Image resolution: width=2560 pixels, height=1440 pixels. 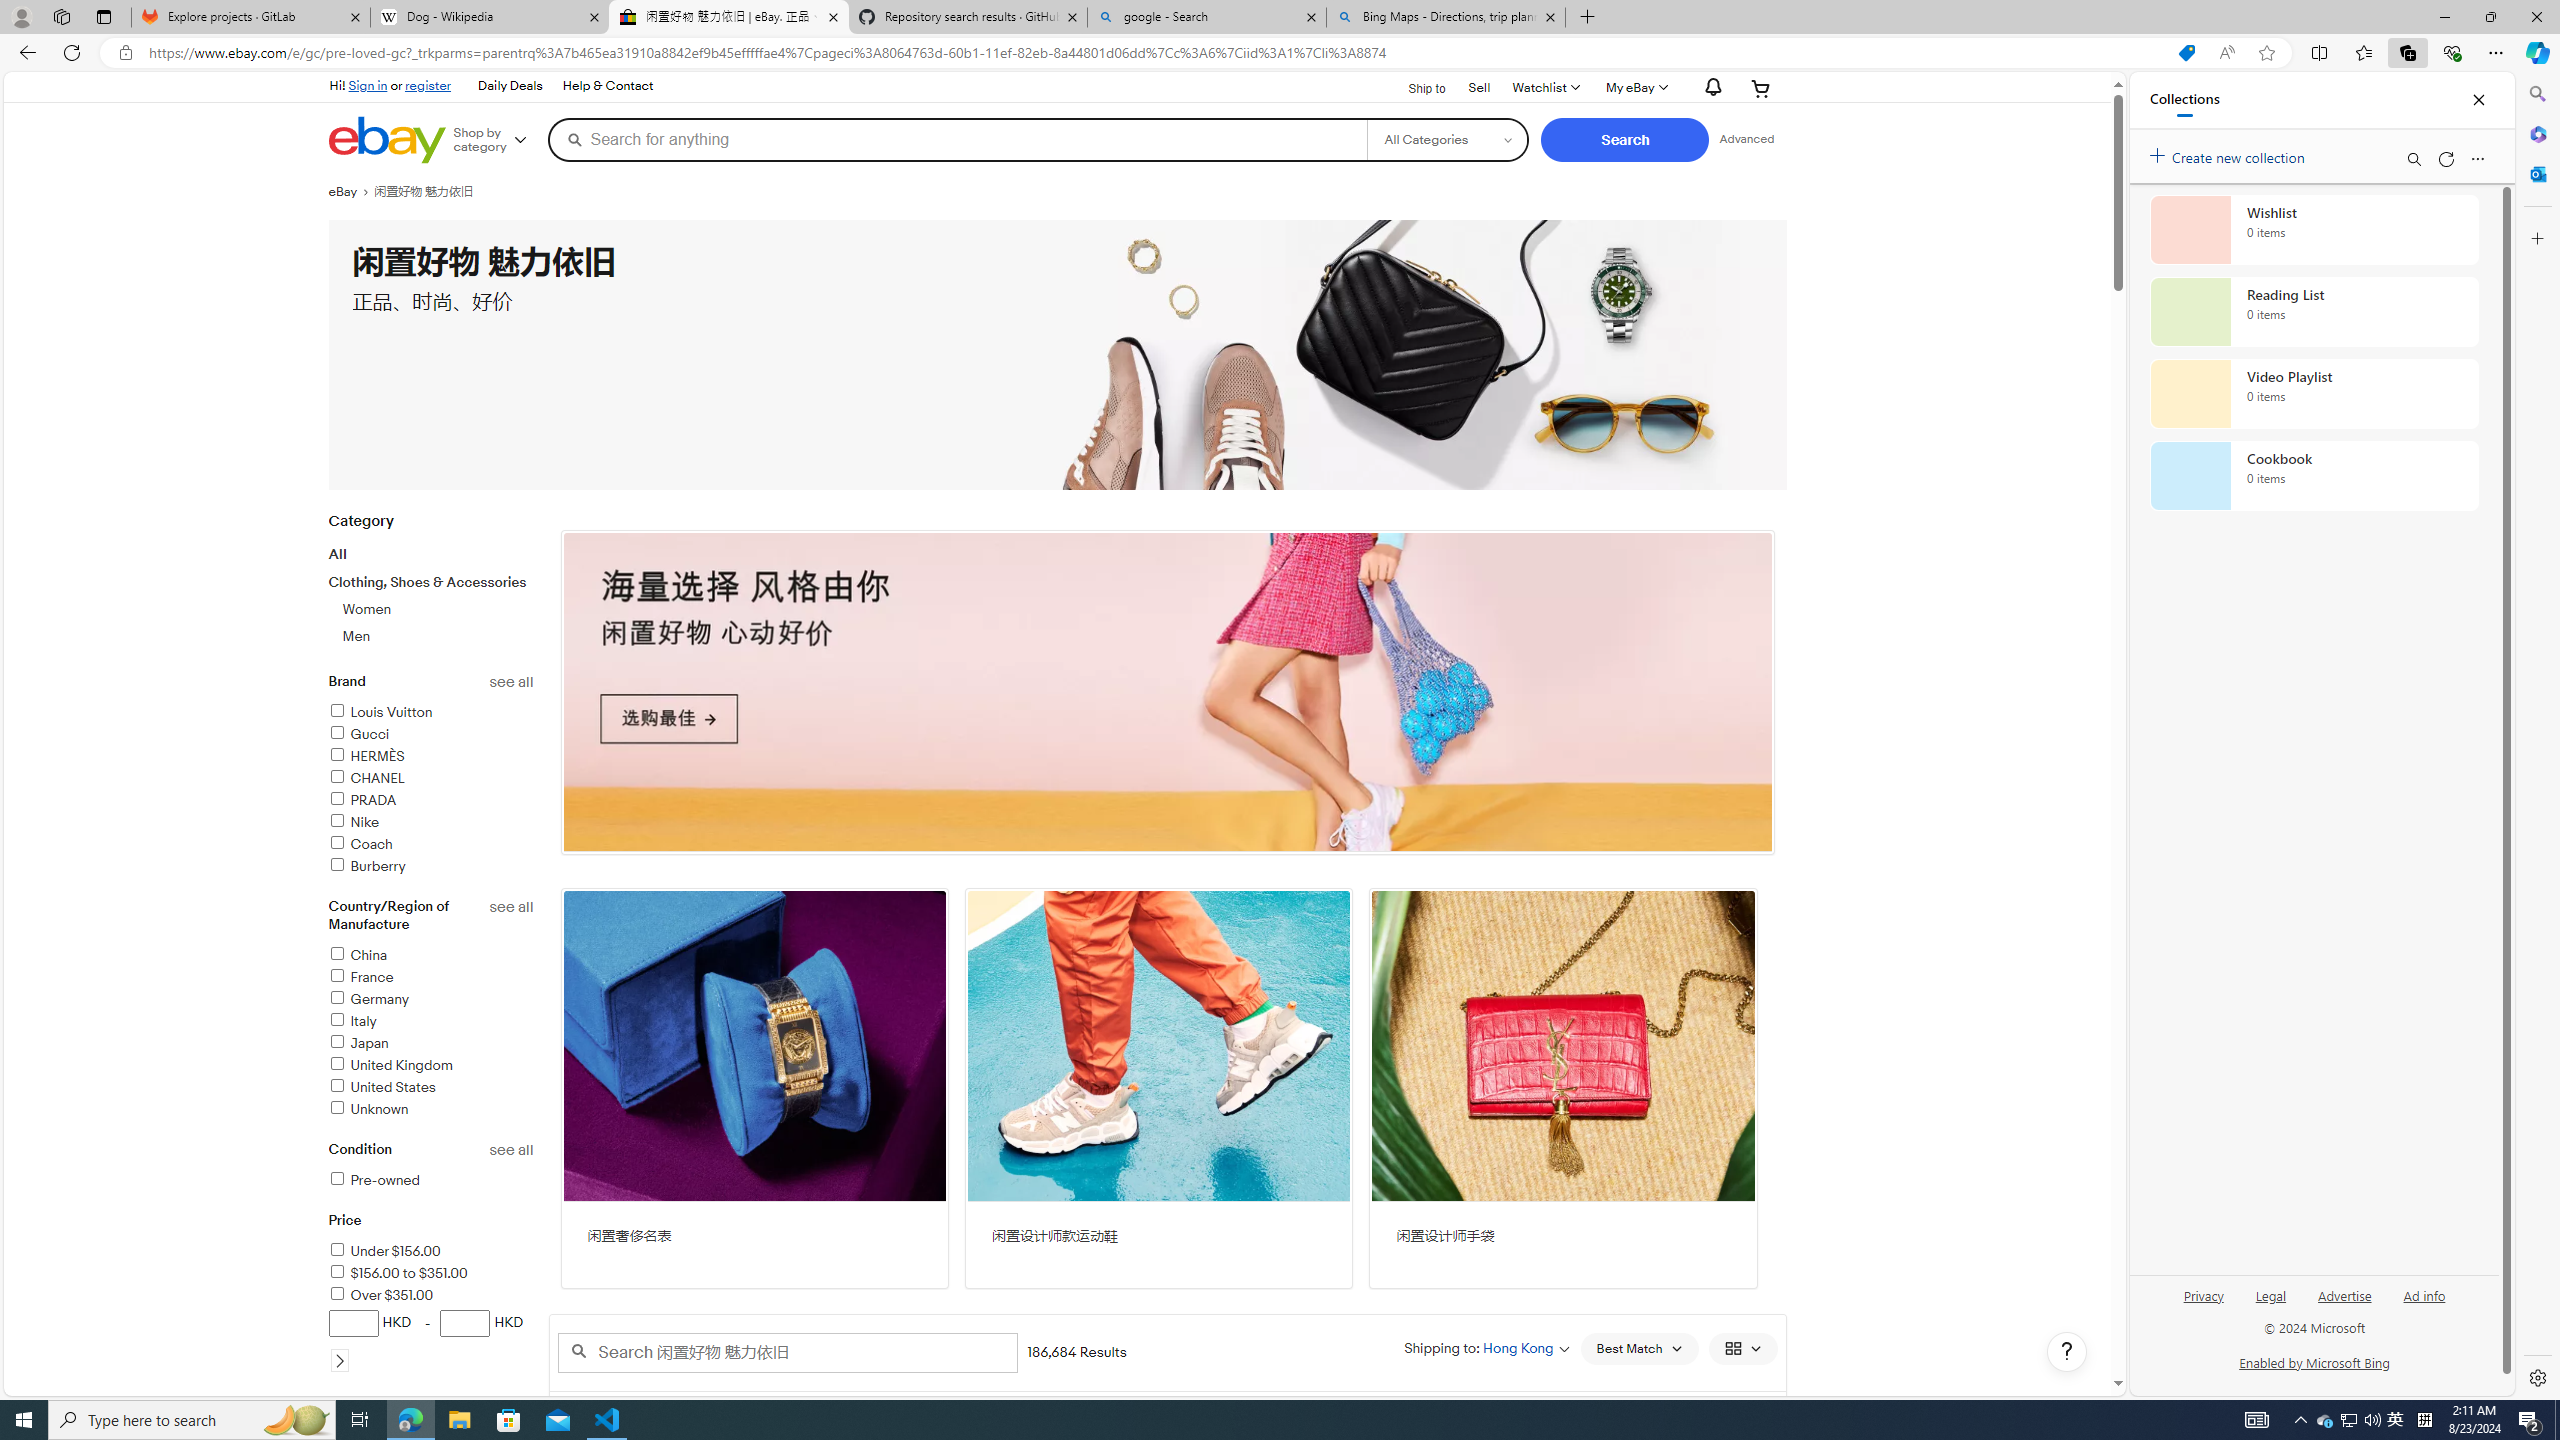 I want to click on Over $351.00, so click(x=381, y=1296).